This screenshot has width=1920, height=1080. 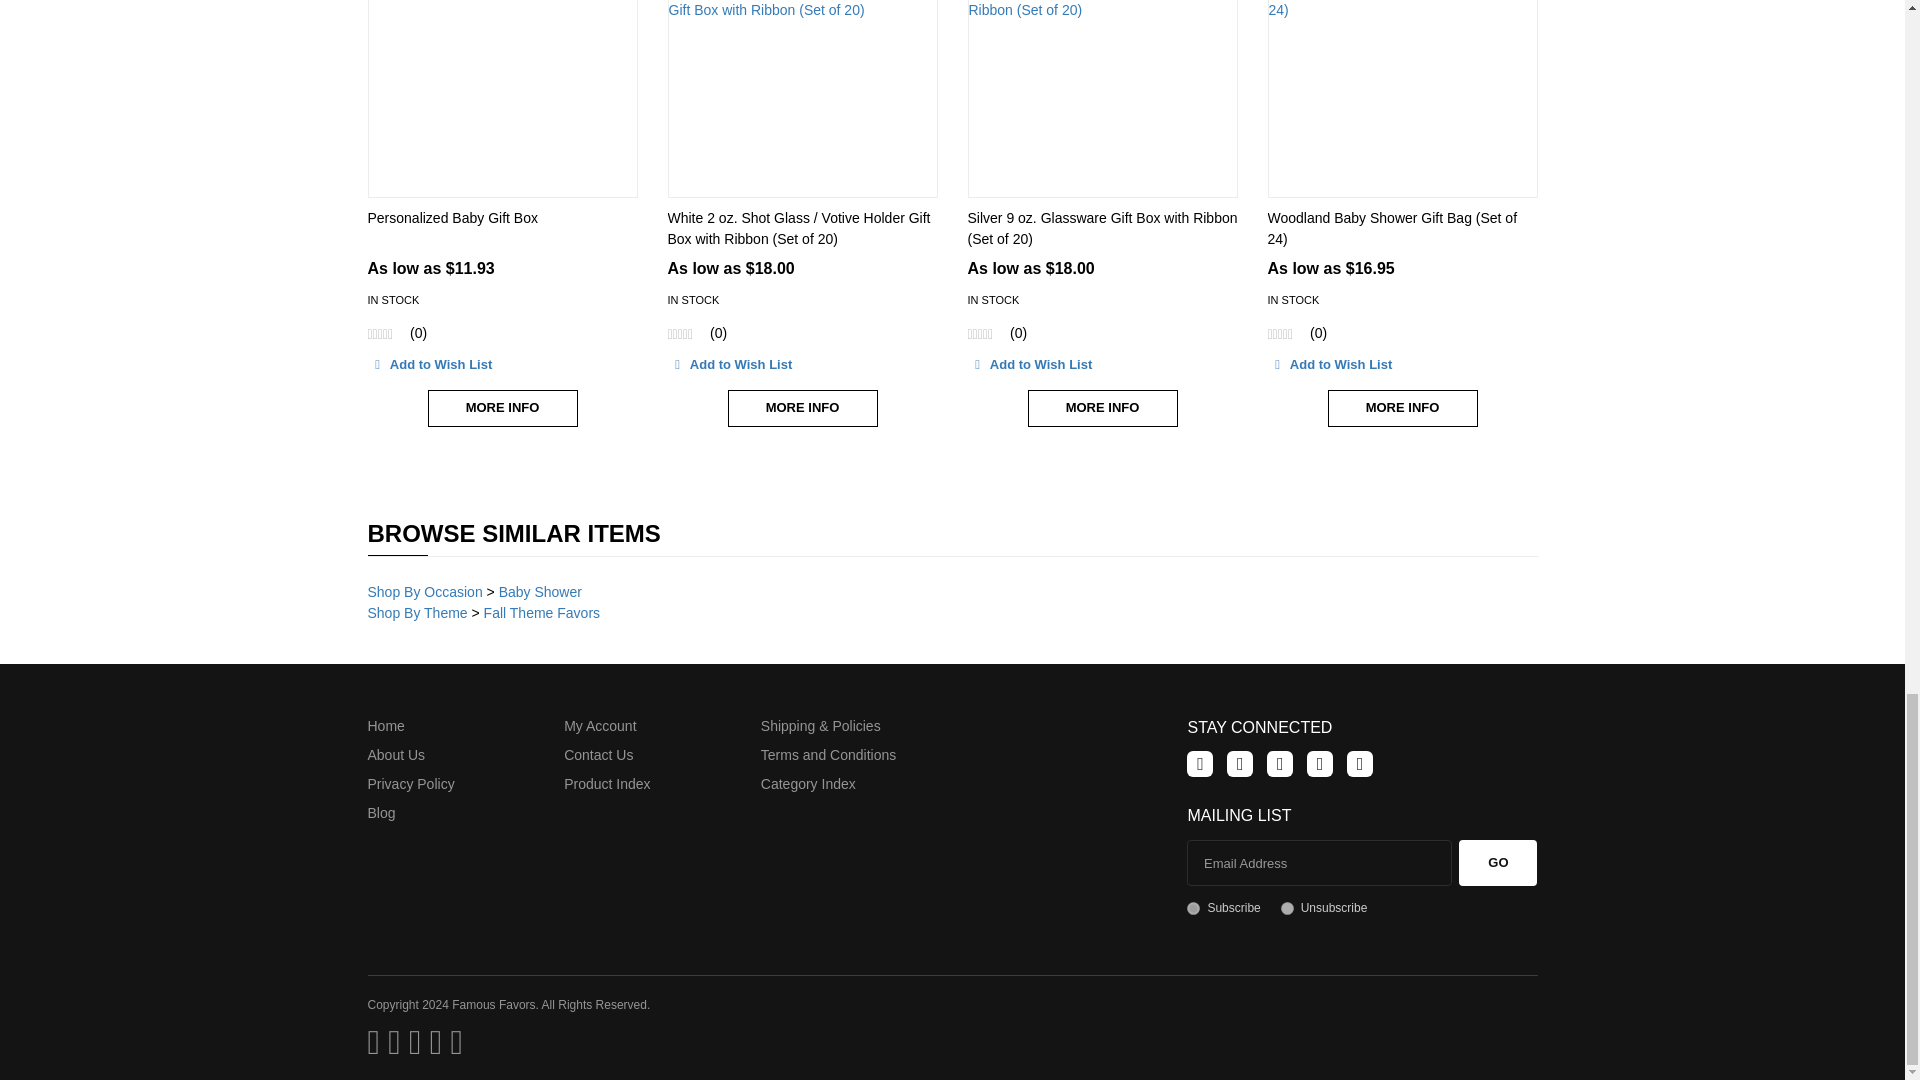 I want to click on 0, so click(x=1287, y=908).